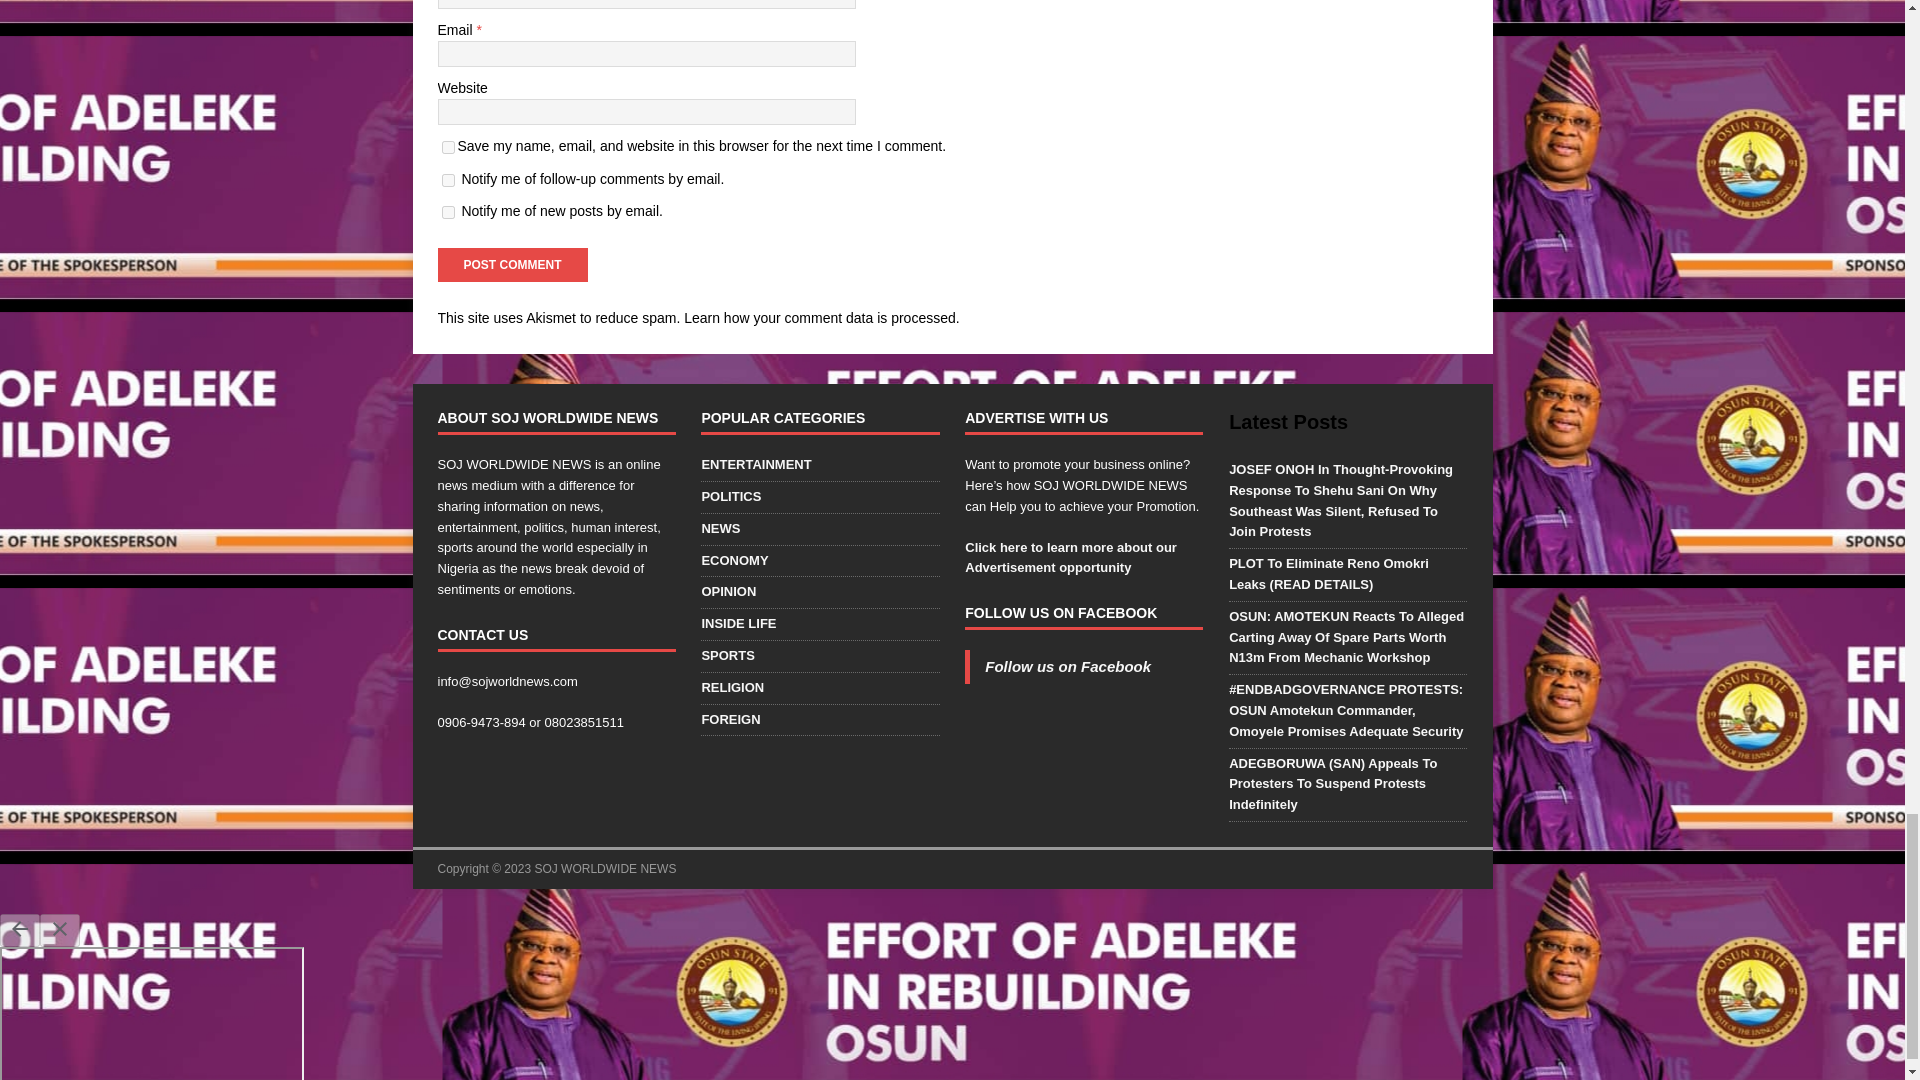 The image size is (1920, 1080). I want to click on Post Comment, so click(512, 264).